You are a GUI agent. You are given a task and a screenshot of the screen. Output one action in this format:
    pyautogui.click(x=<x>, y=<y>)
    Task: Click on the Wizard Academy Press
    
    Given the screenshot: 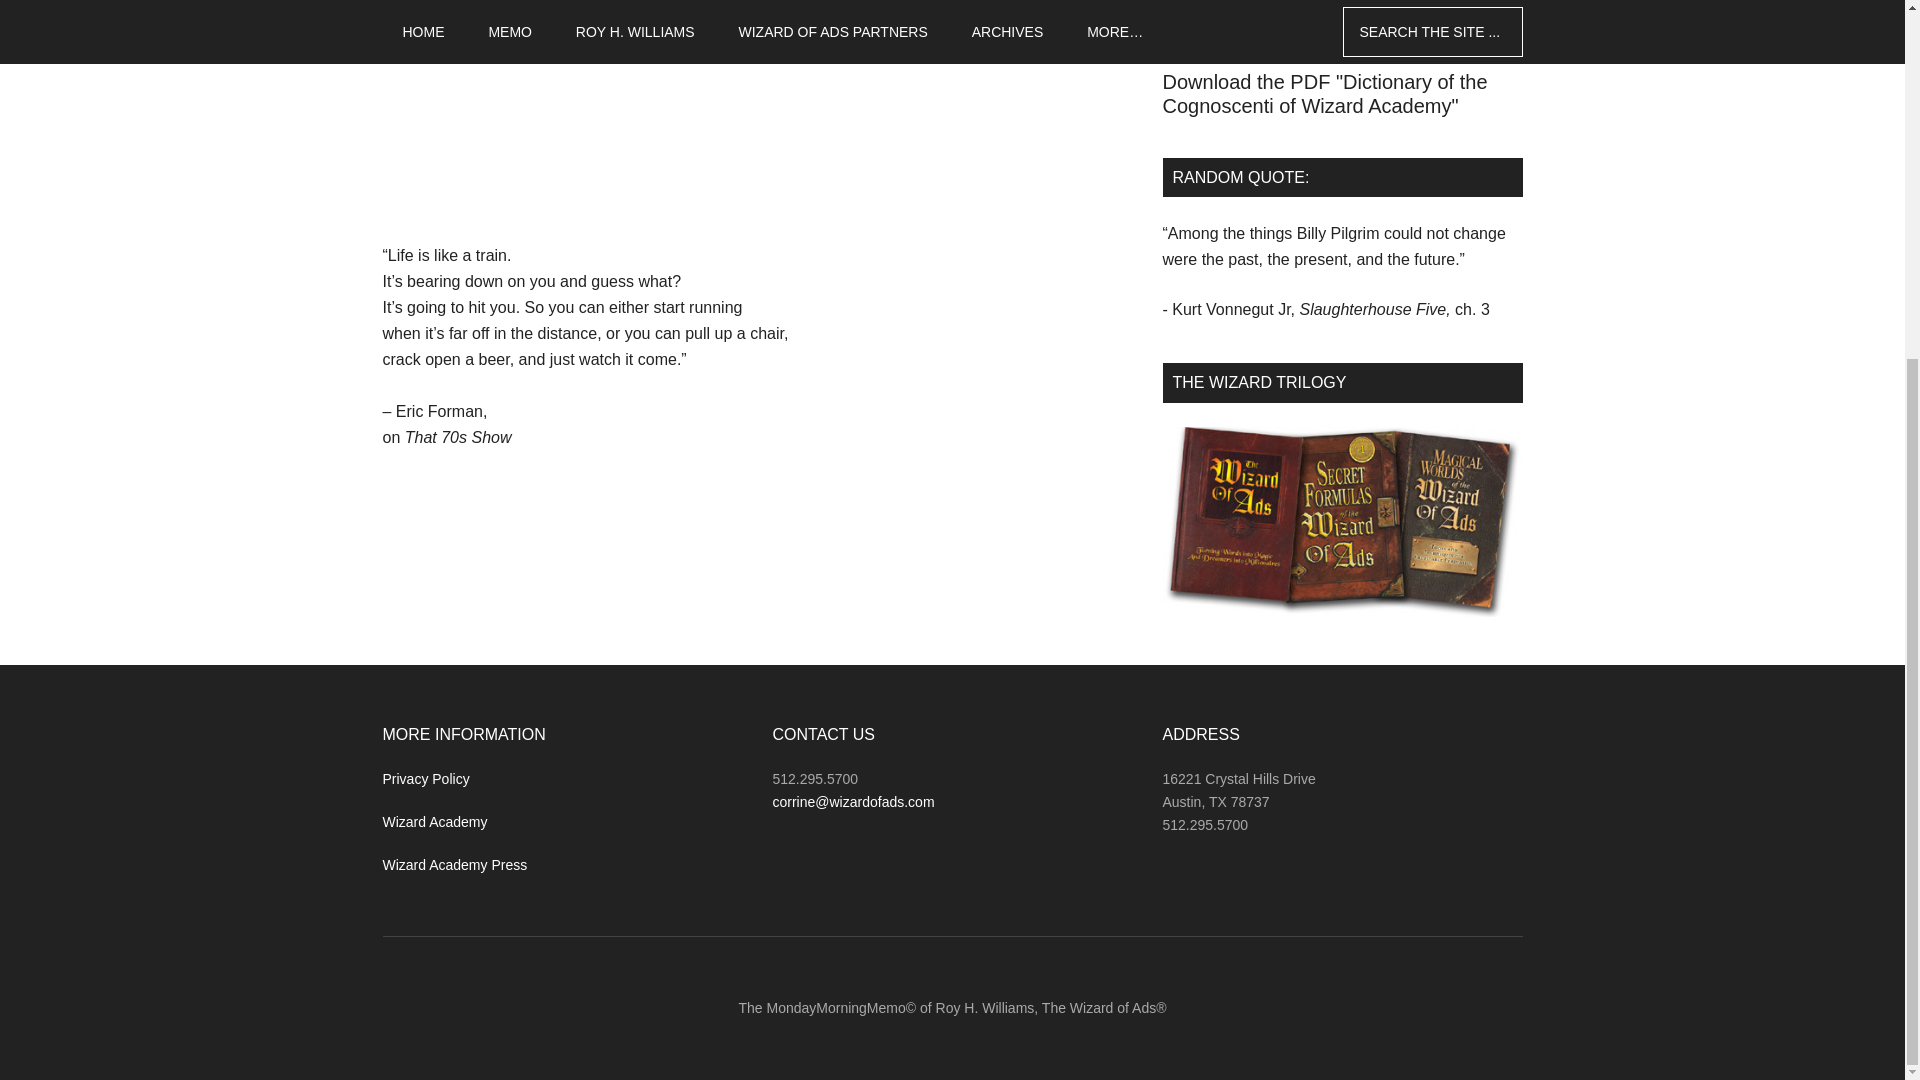 What is the action you would take?
    pyautogui.click(x=454, y=864)
    